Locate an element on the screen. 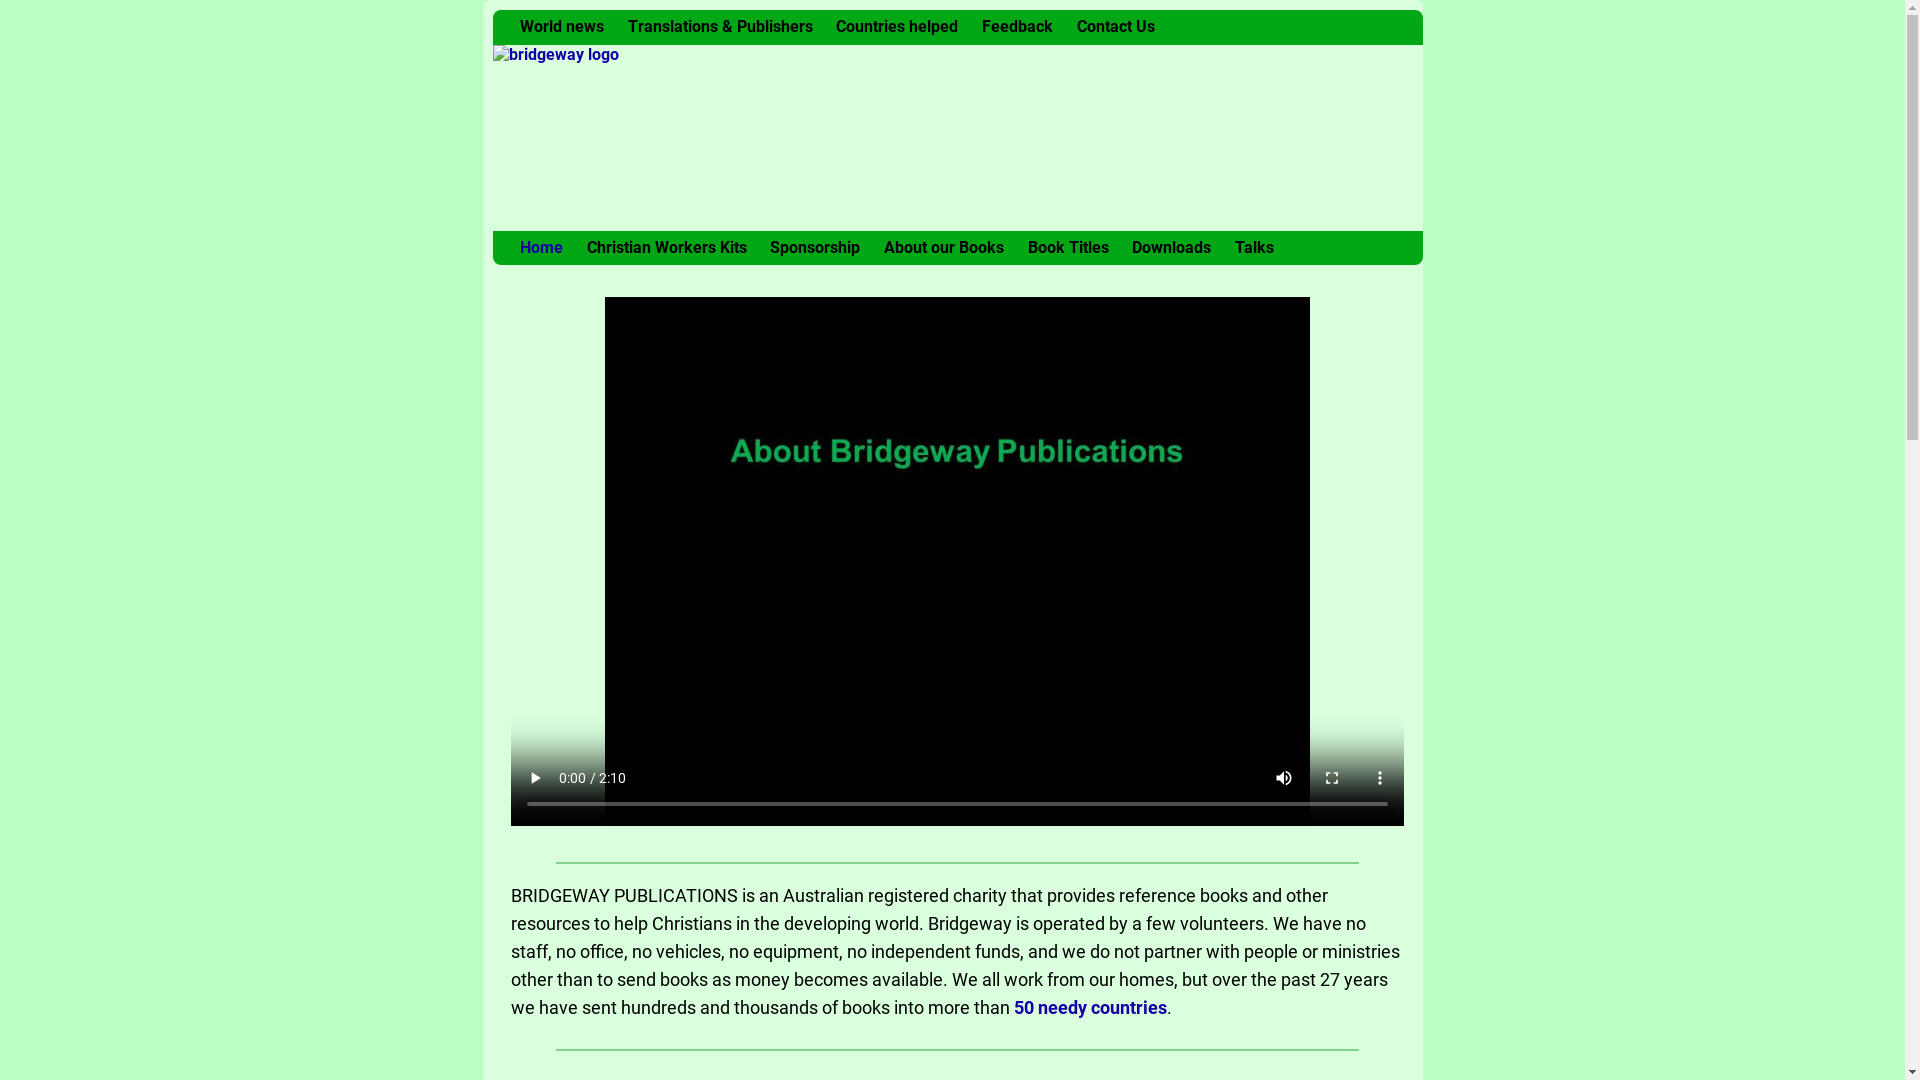 This screenshot has width=1920, height=1080. About our Books is located at coordinates (944, 248).